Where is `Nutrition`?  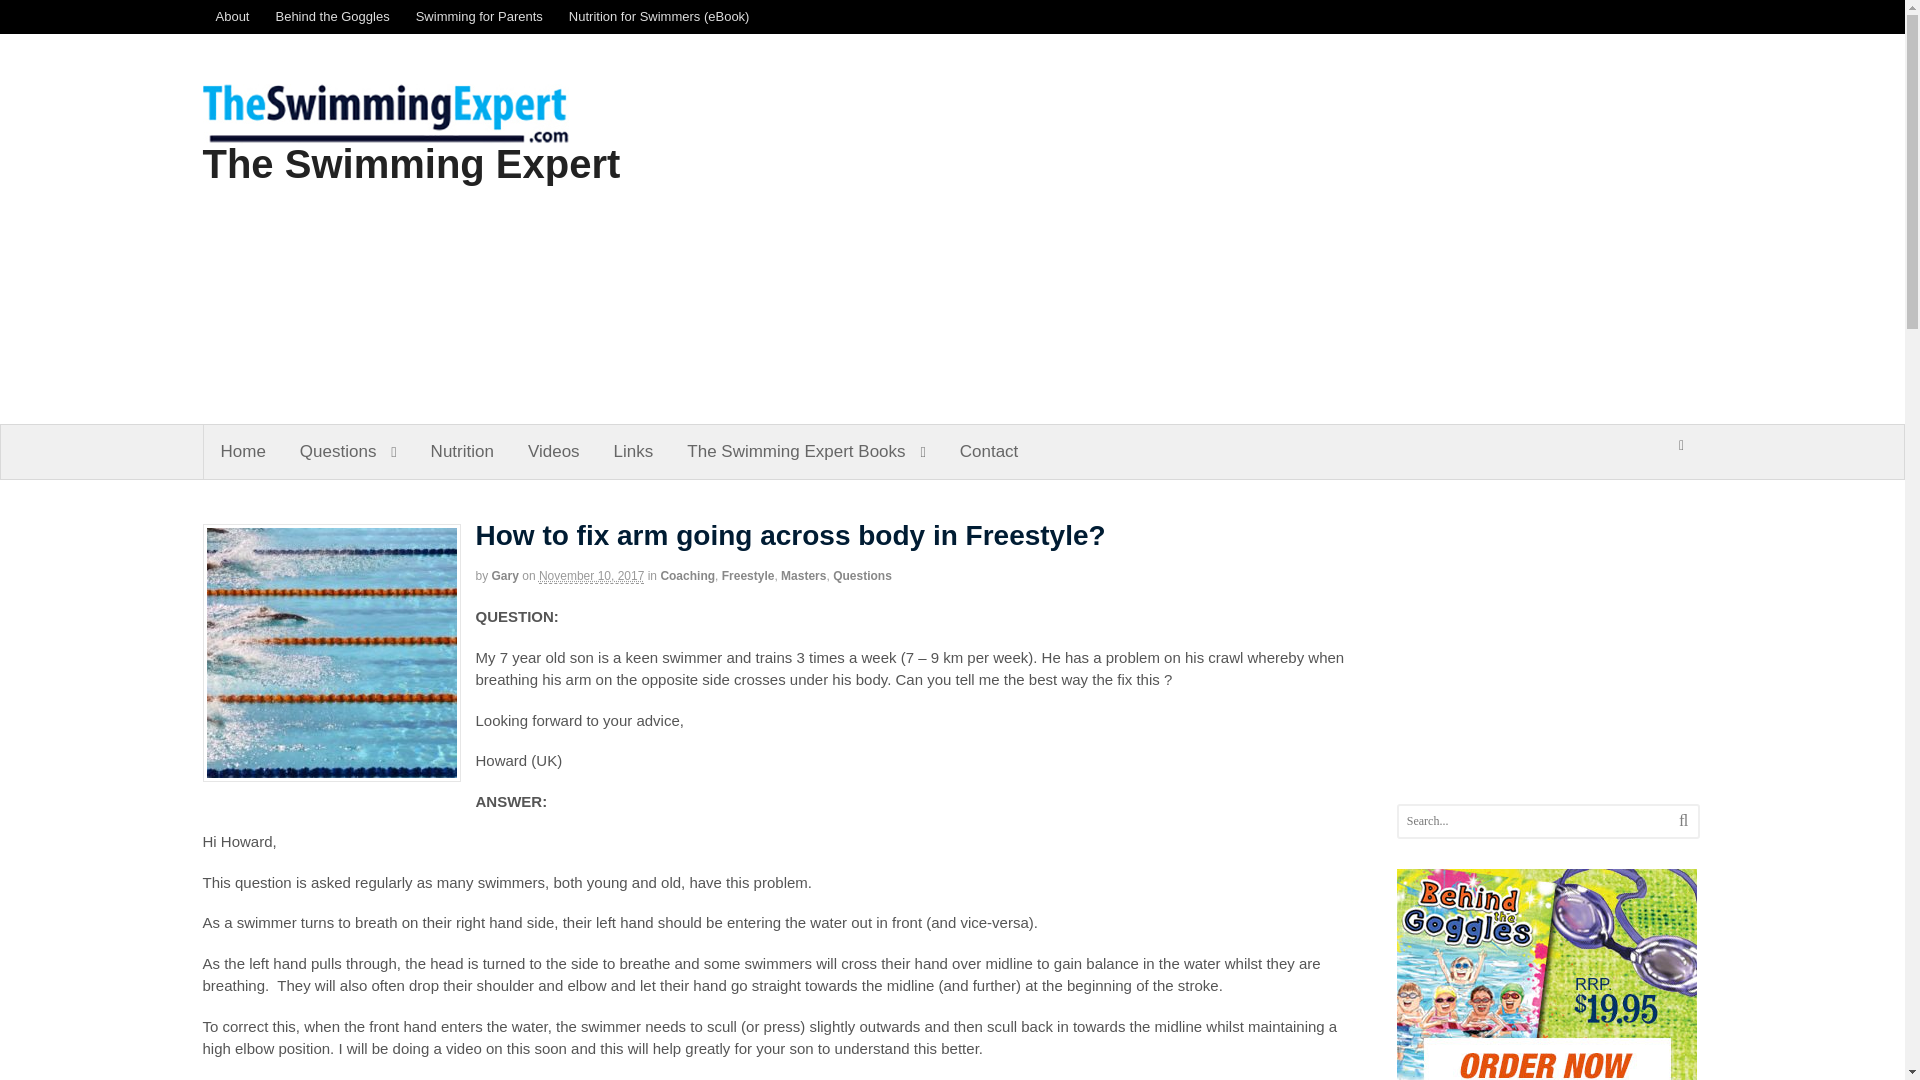
Nutrition is located at coordinates (462, 452).